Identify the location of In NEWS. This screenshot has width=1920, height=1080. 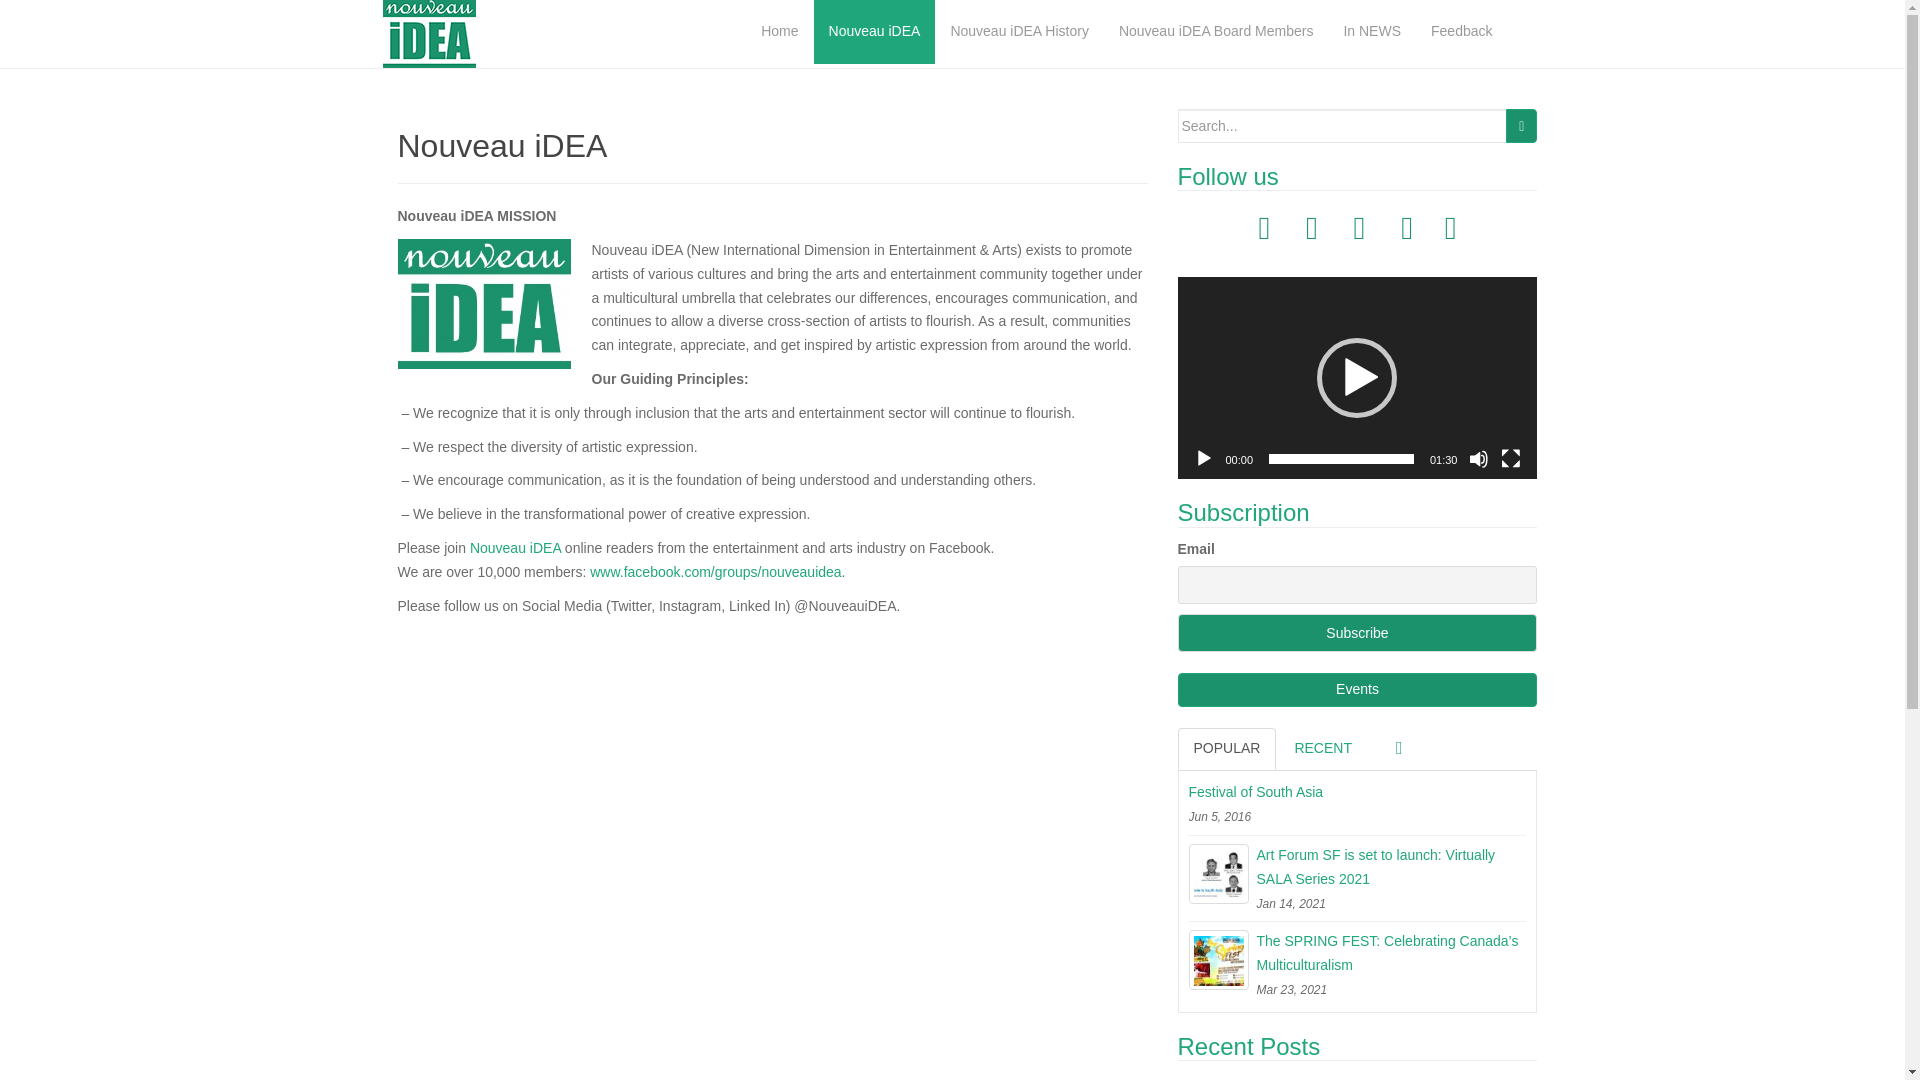
(1372, 32).